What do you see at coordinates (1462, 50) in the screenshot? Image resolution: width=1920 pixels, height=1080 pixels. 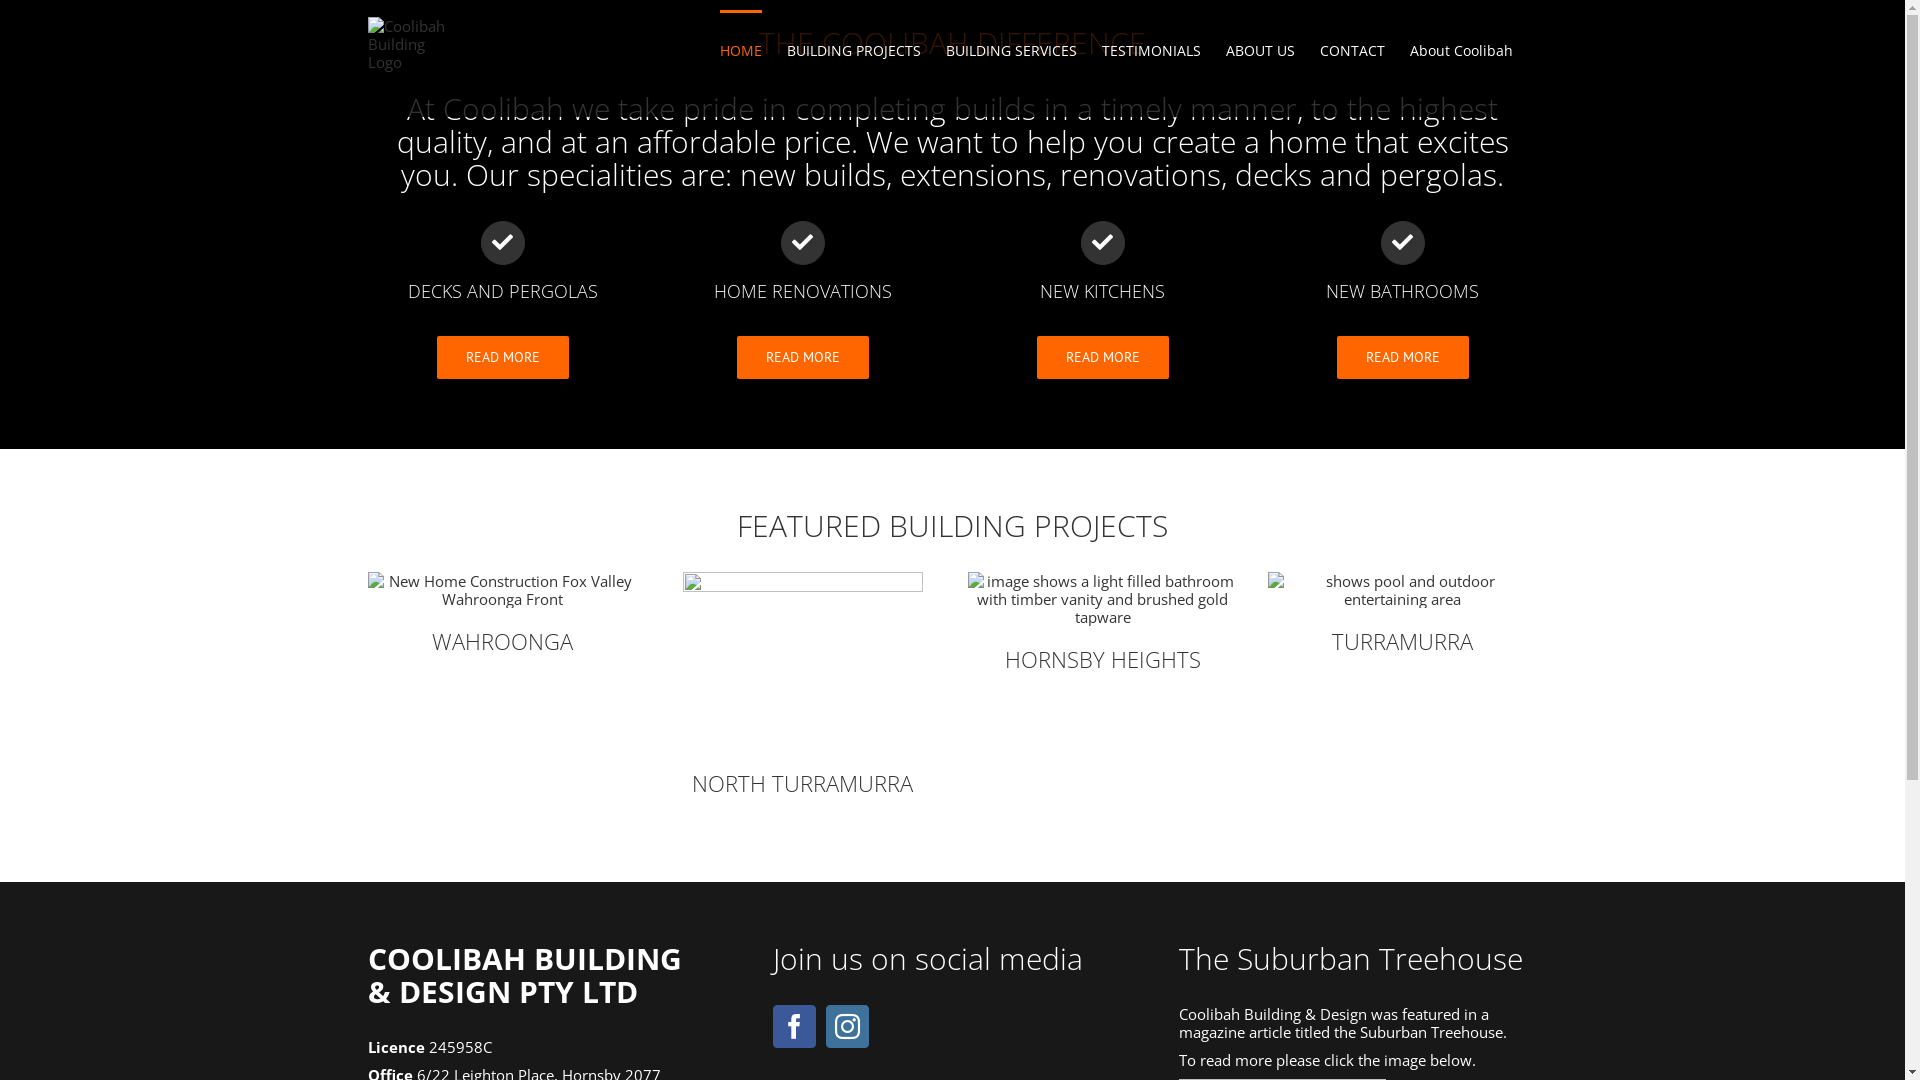 I see `About Coolibah` at bounding box center [1462, 50].